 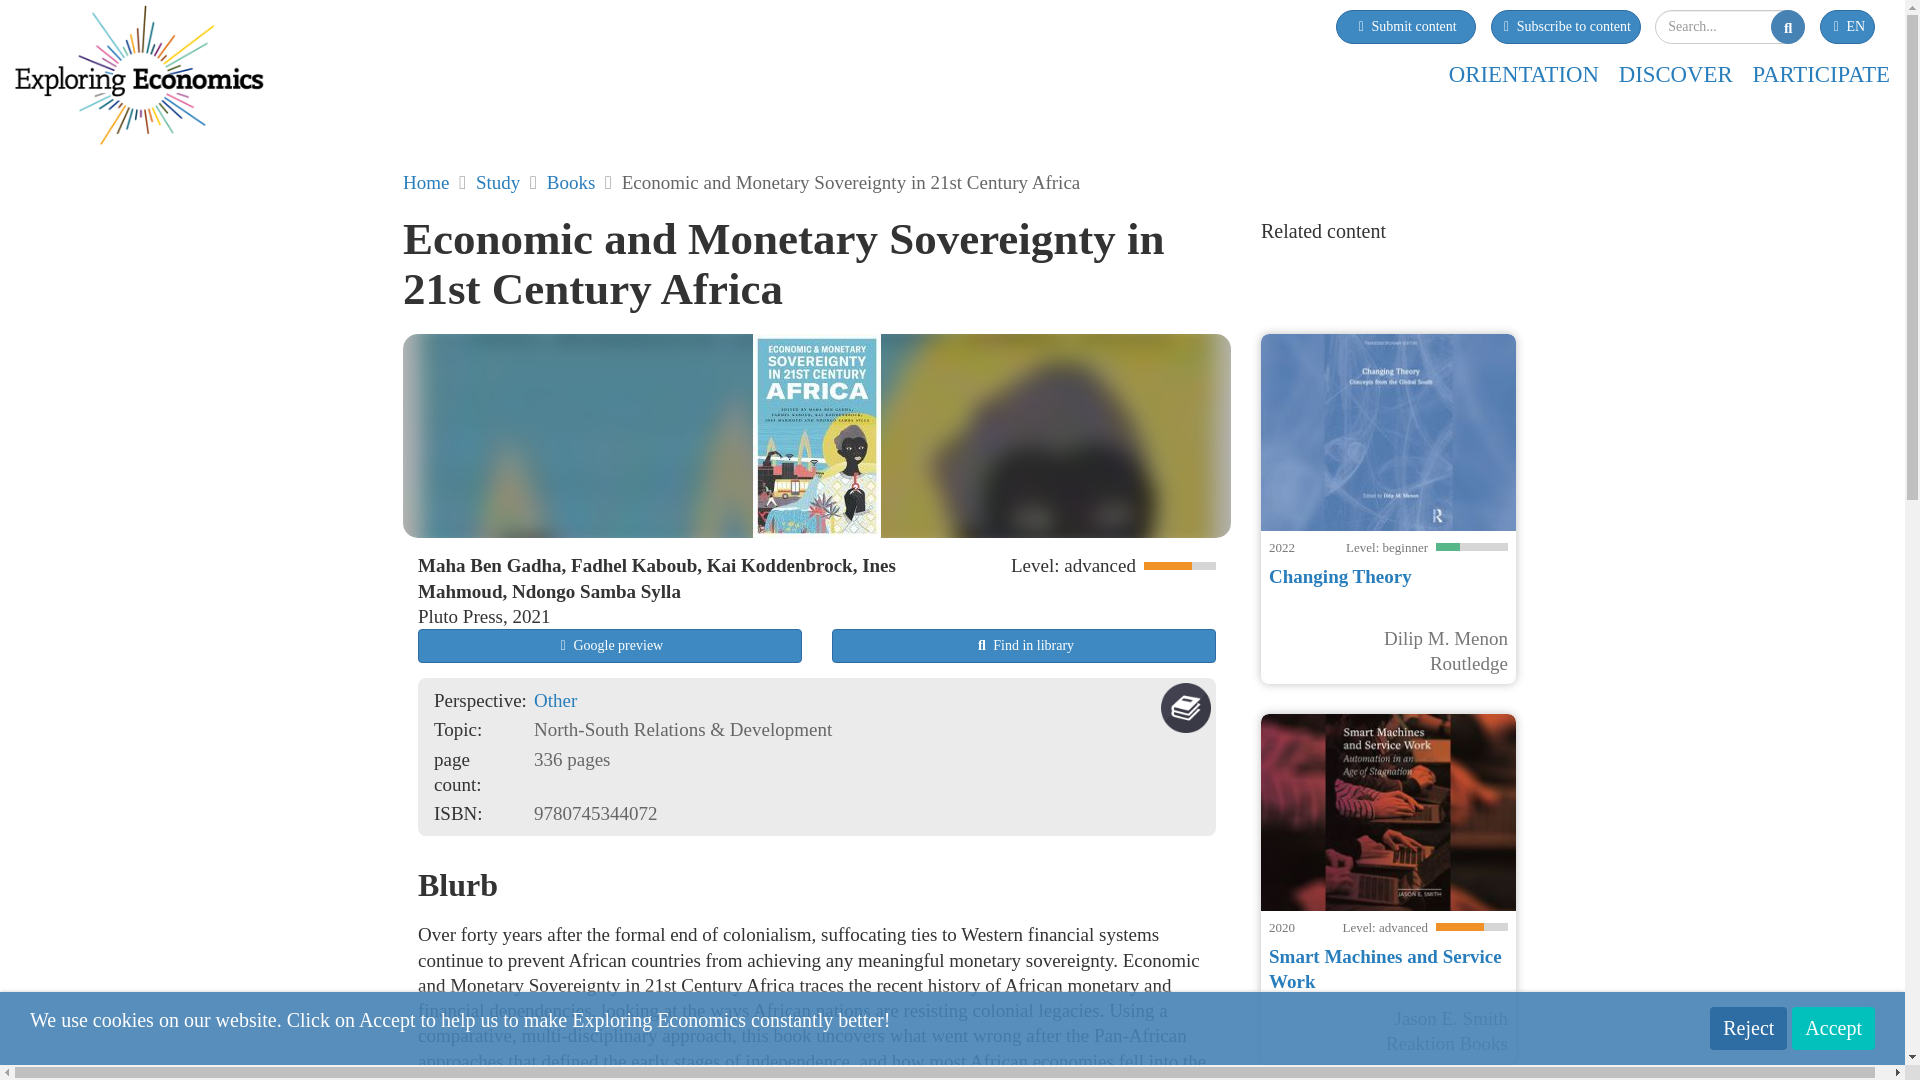 I want to click on Subscribe to content, so click(x=1564, y=26).